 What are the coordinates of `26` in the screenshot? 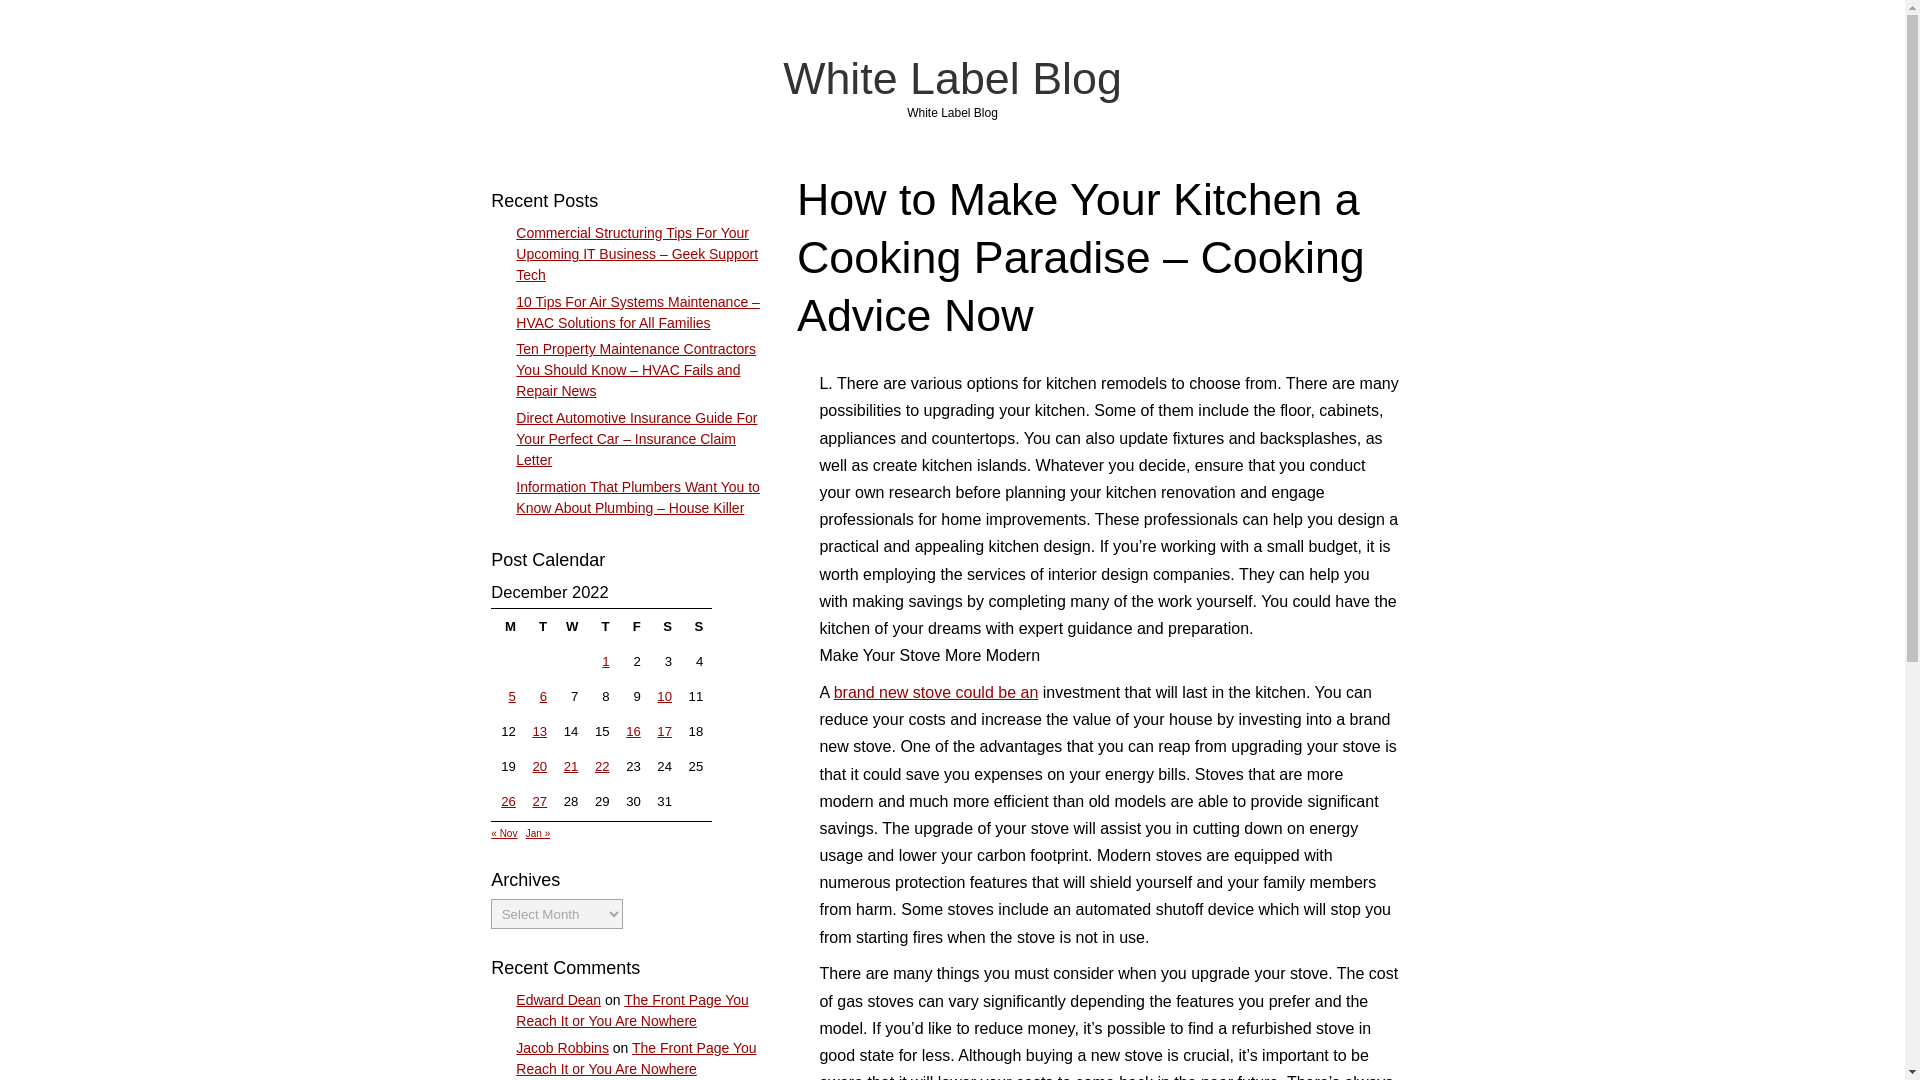 It's located at (508, 800).